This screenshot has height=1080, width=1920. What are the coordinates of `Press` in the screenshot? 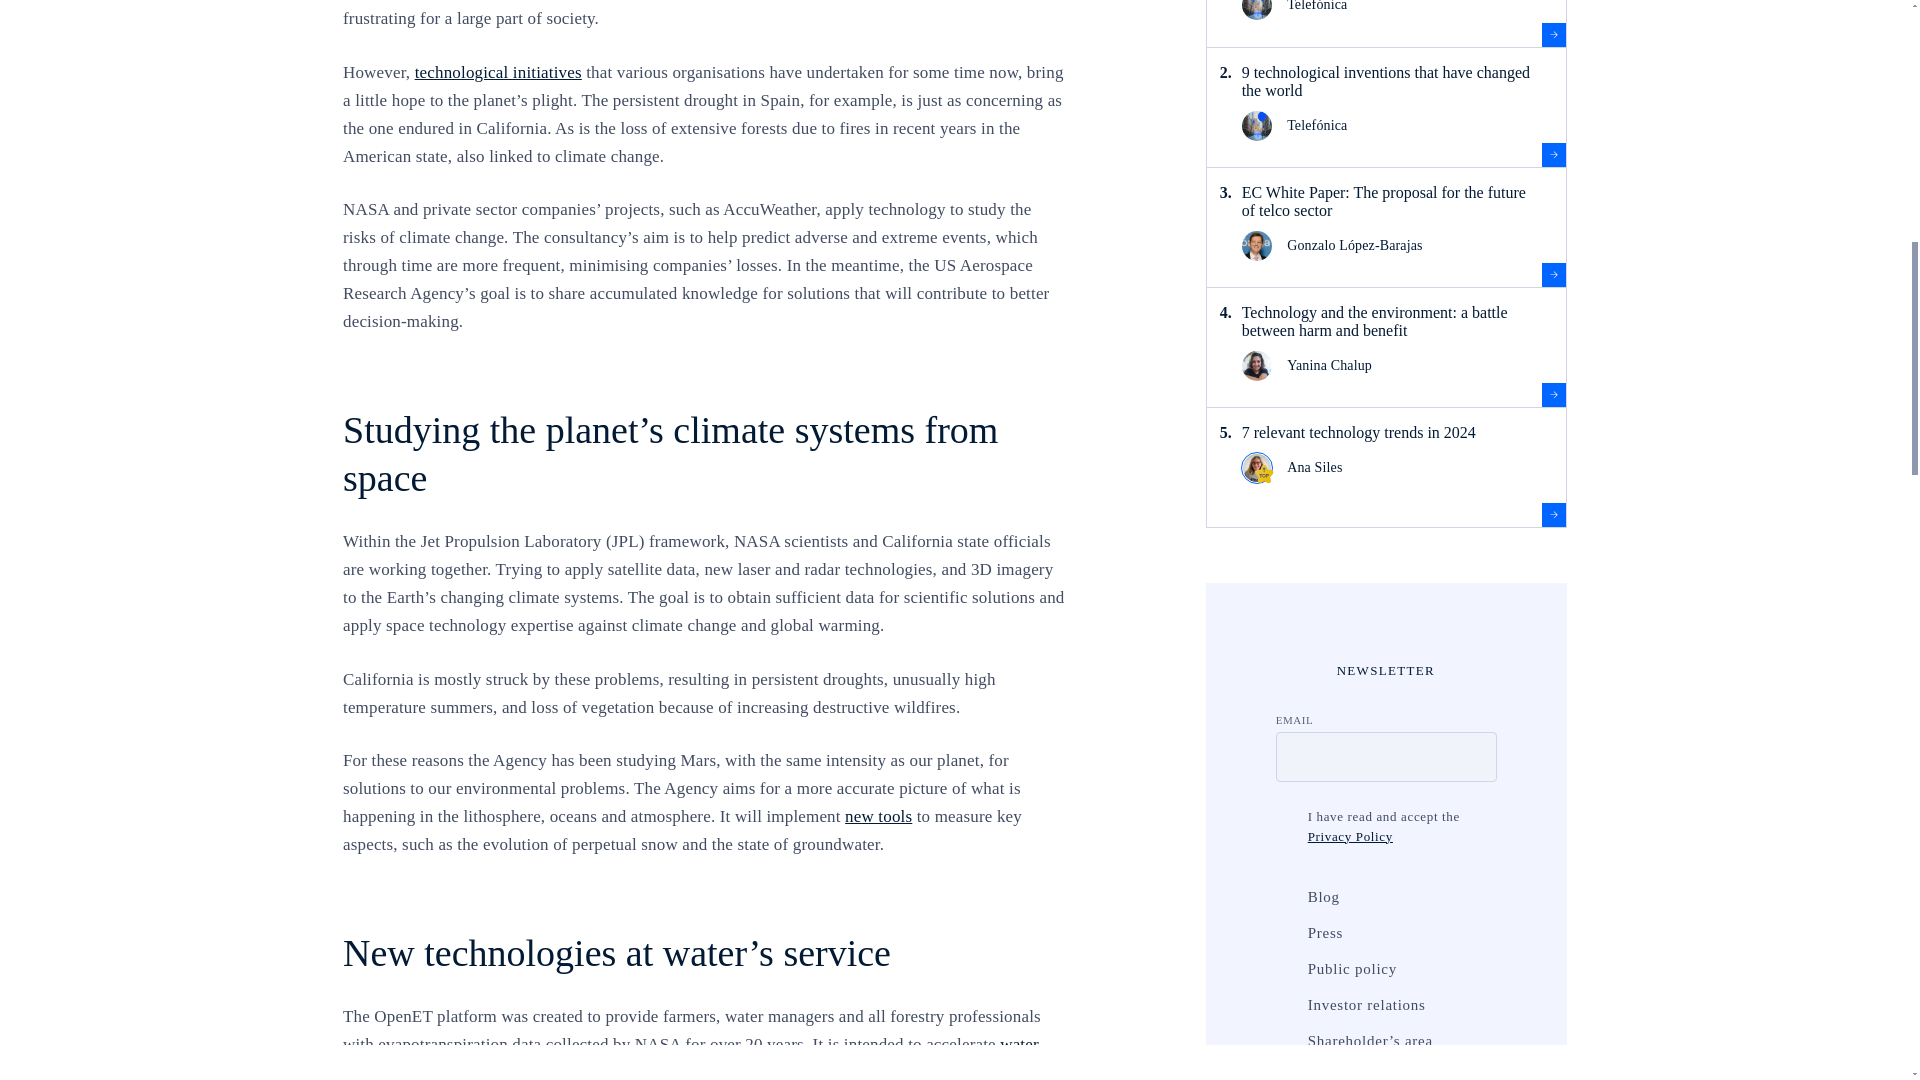 It's located at (1286, 932).